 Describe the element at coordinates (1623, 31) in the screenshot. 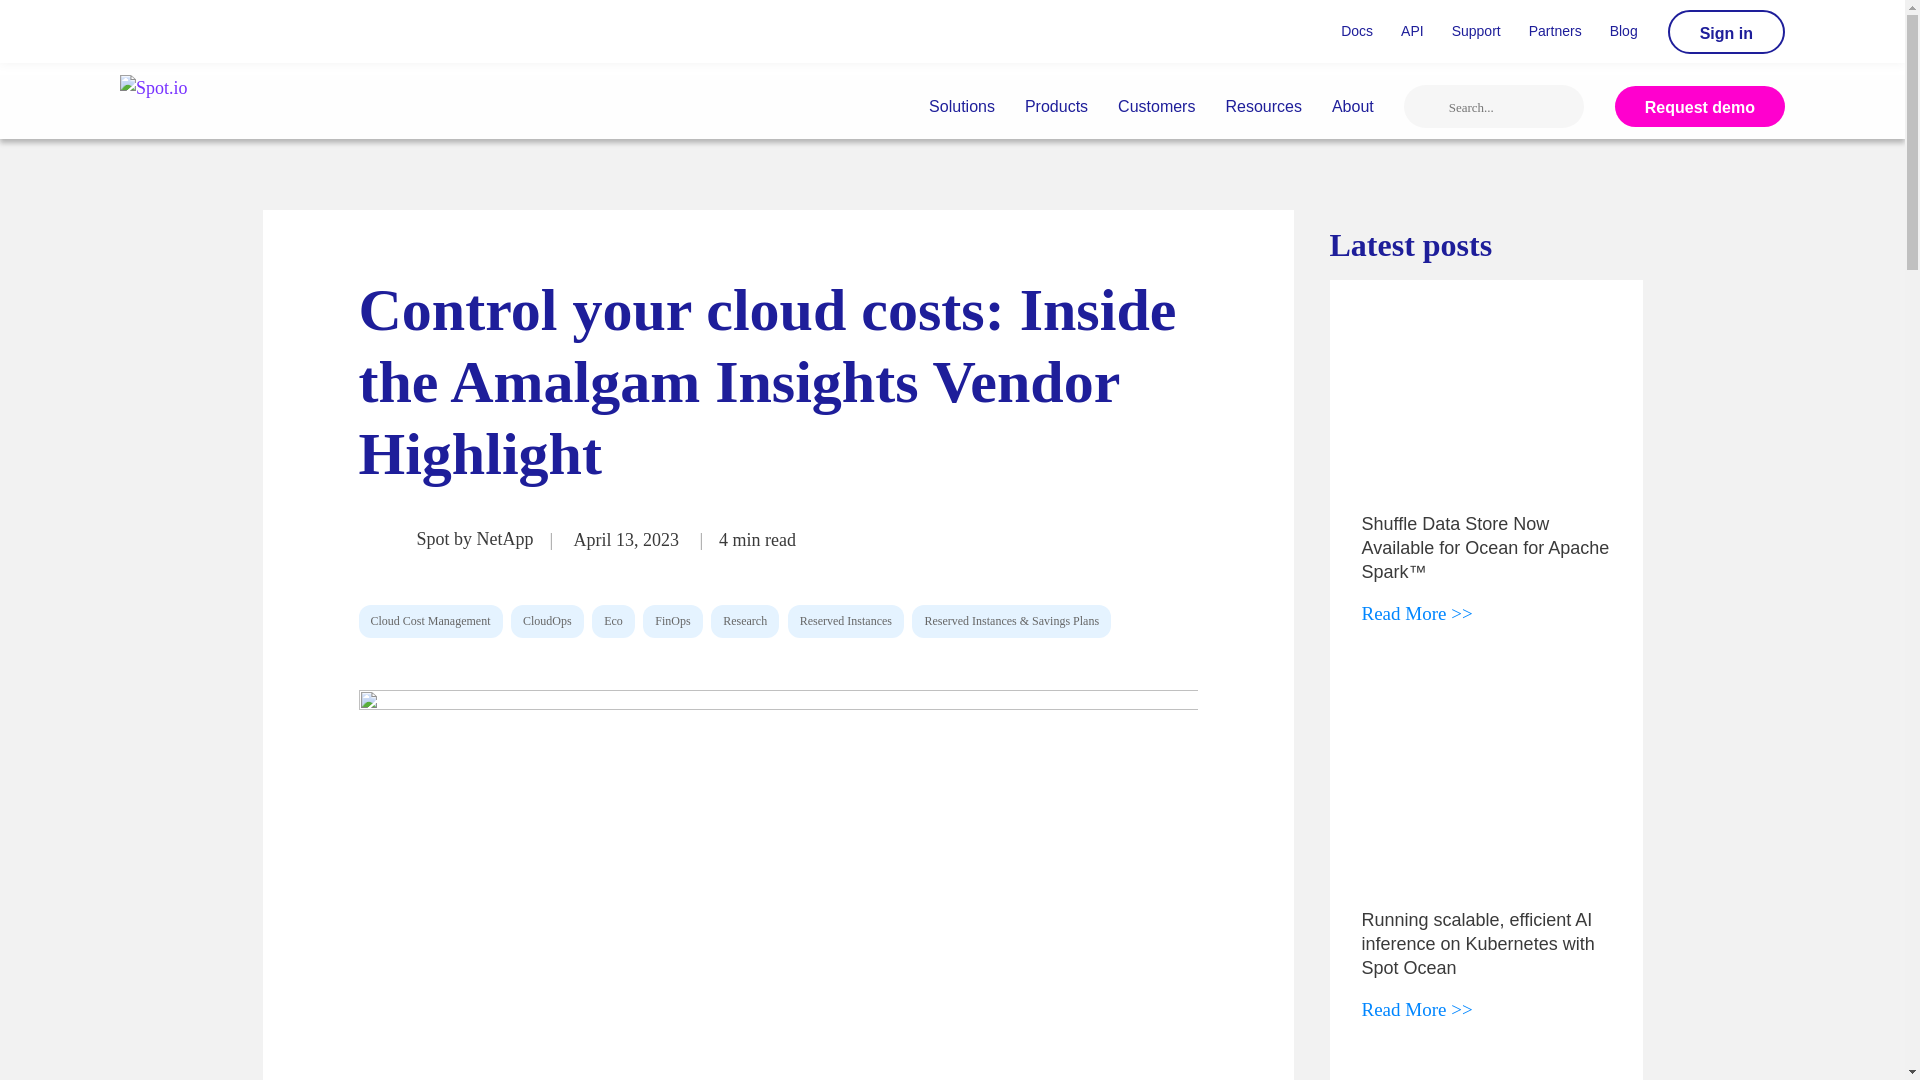

I see `Blog` at that location.